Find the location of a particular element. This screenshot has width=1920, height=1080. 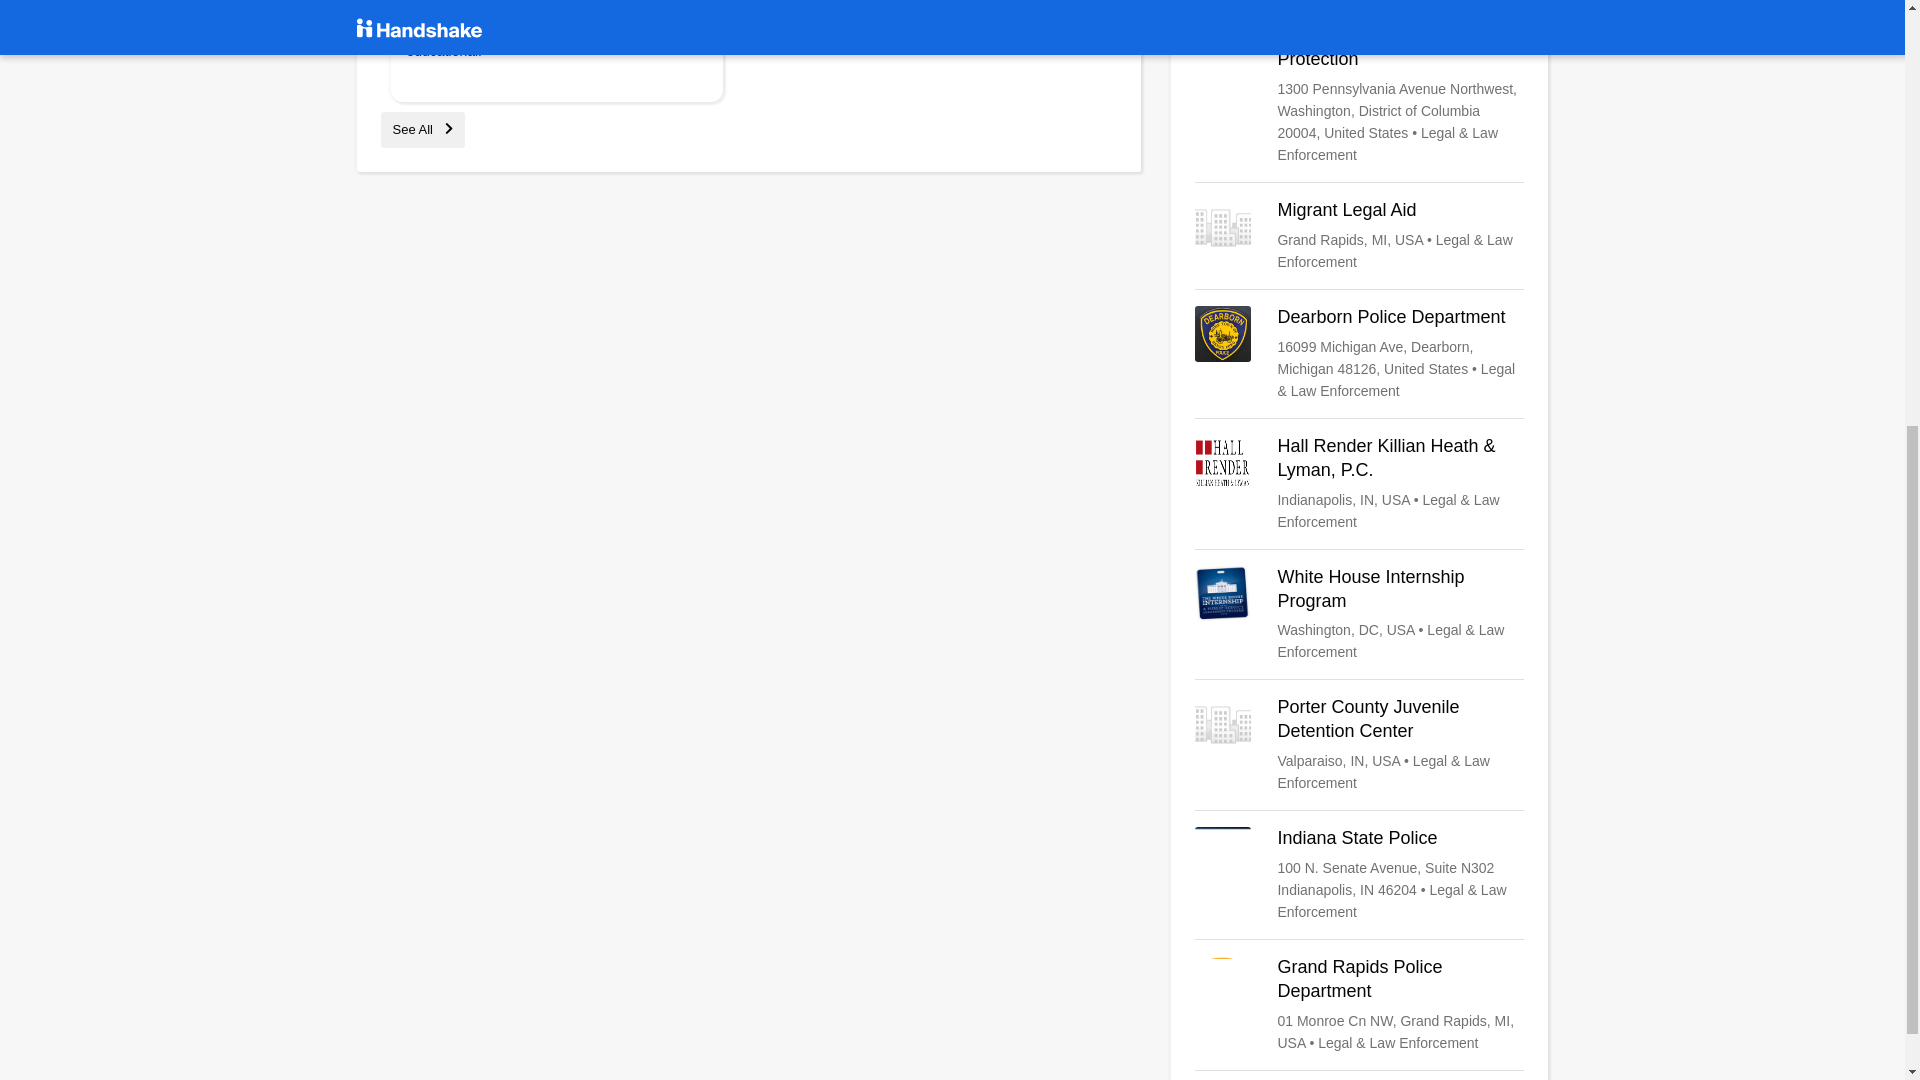

U.S. Customs and Border Protection is located at coordinates (1359, 94).